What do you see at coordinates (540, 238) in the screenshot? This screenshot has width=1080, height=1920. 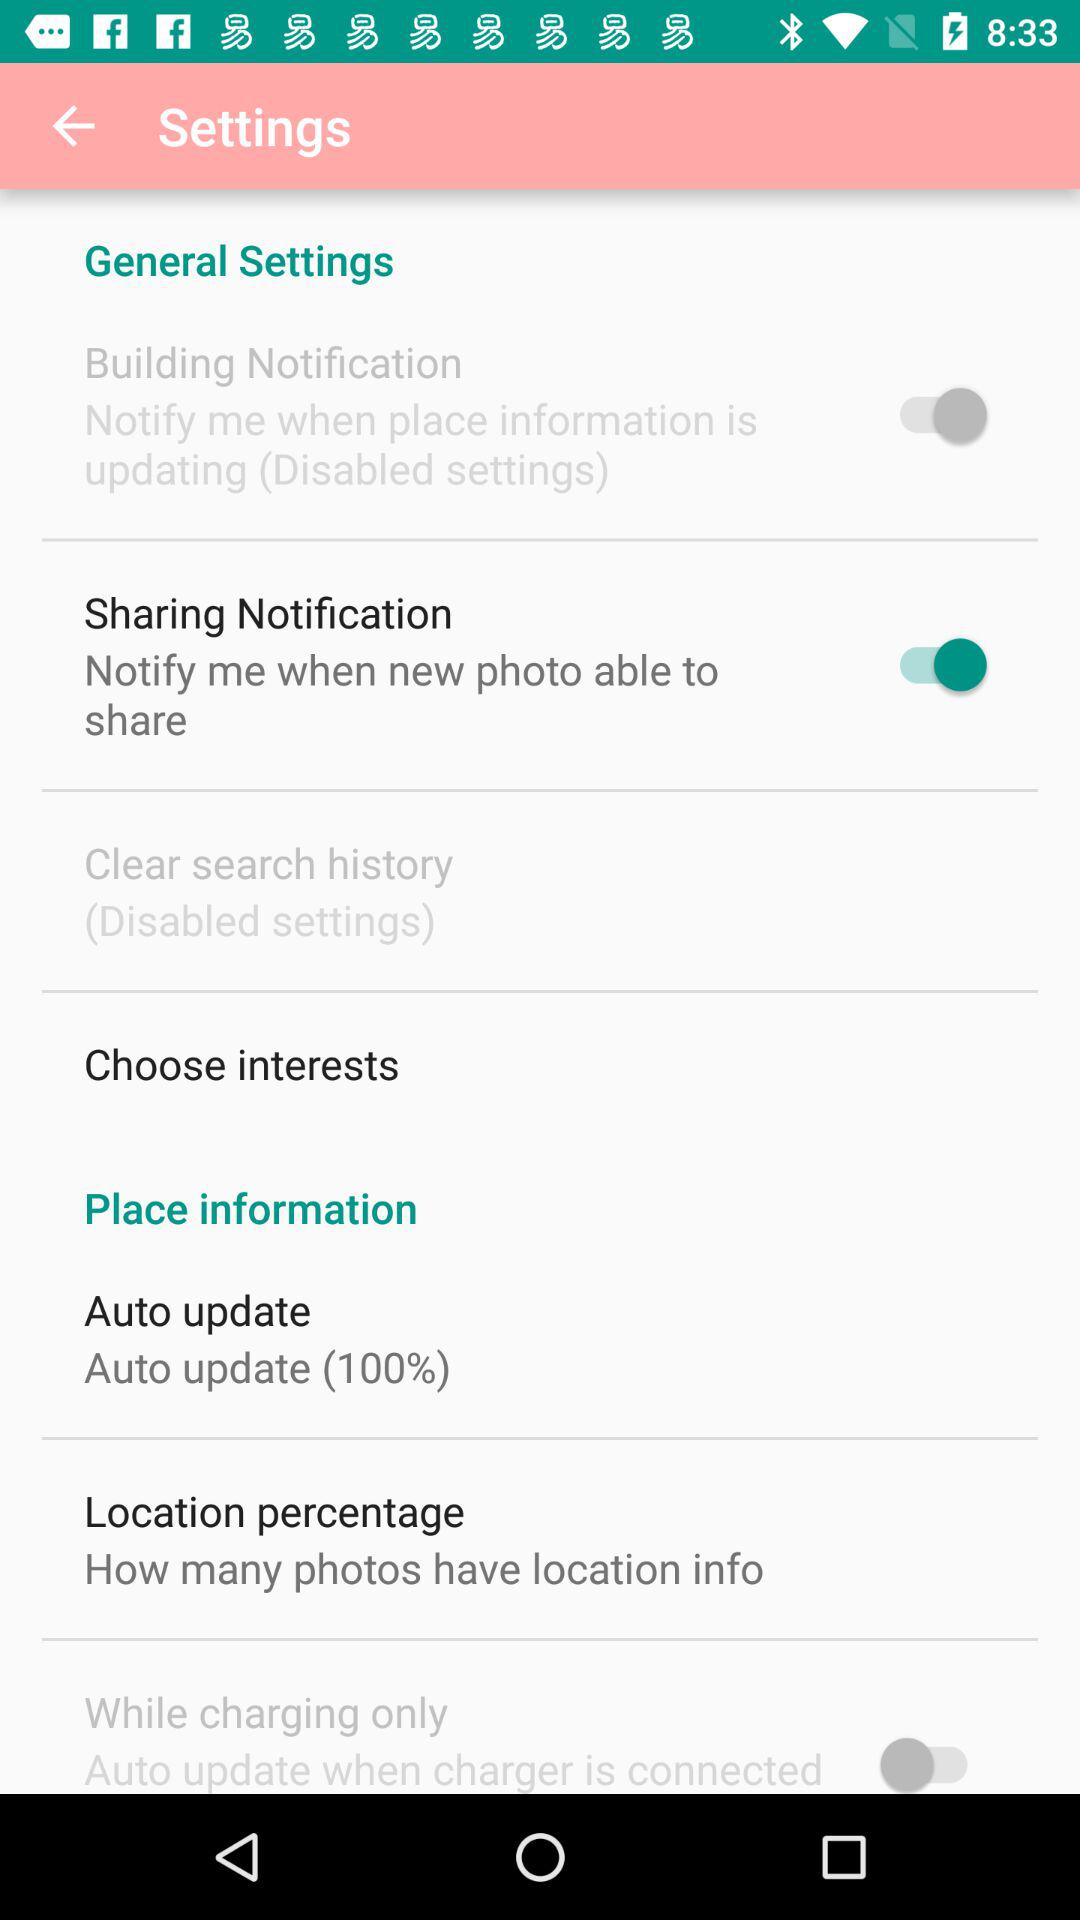 I see `click icon above the building notification icon` at bounding box center [540, 238].